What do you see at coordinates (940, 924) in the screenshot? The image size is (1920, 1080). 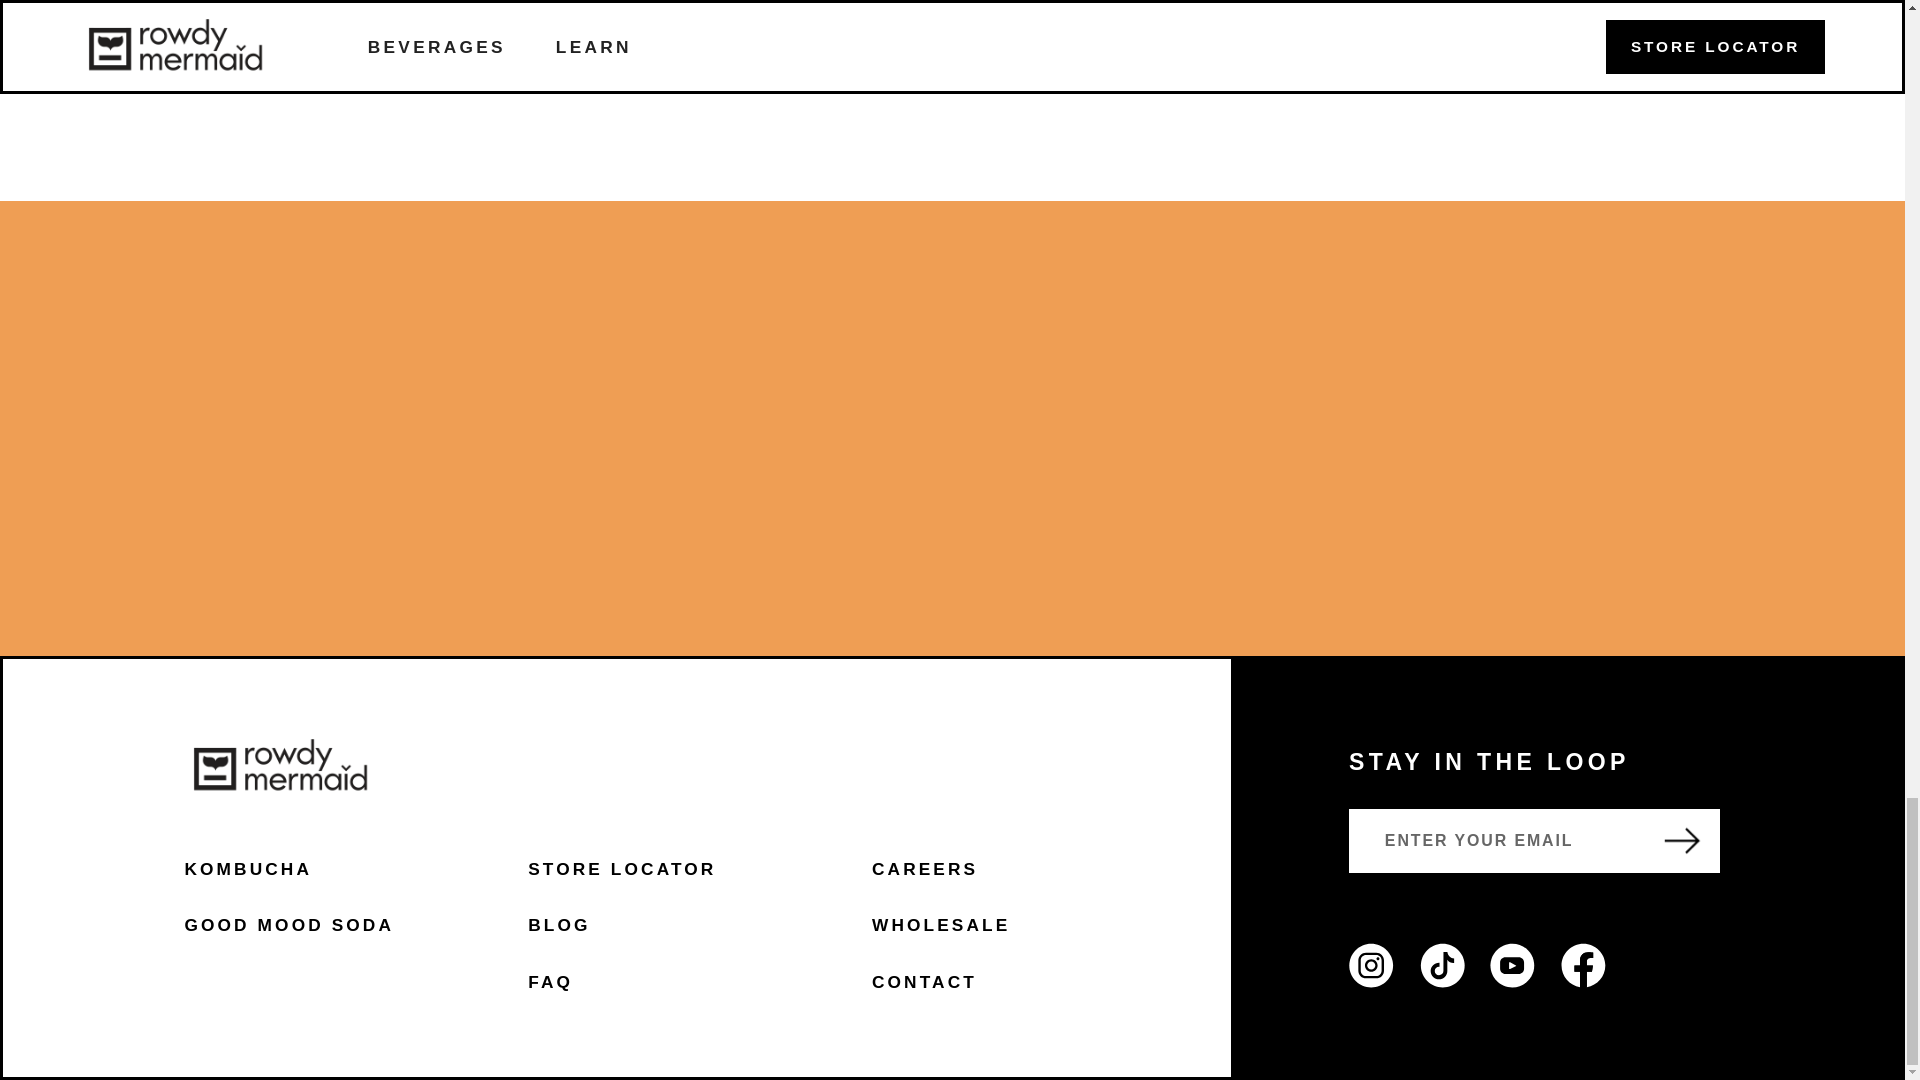 I see `WHOLESALE` at bounding box center [940, 924].